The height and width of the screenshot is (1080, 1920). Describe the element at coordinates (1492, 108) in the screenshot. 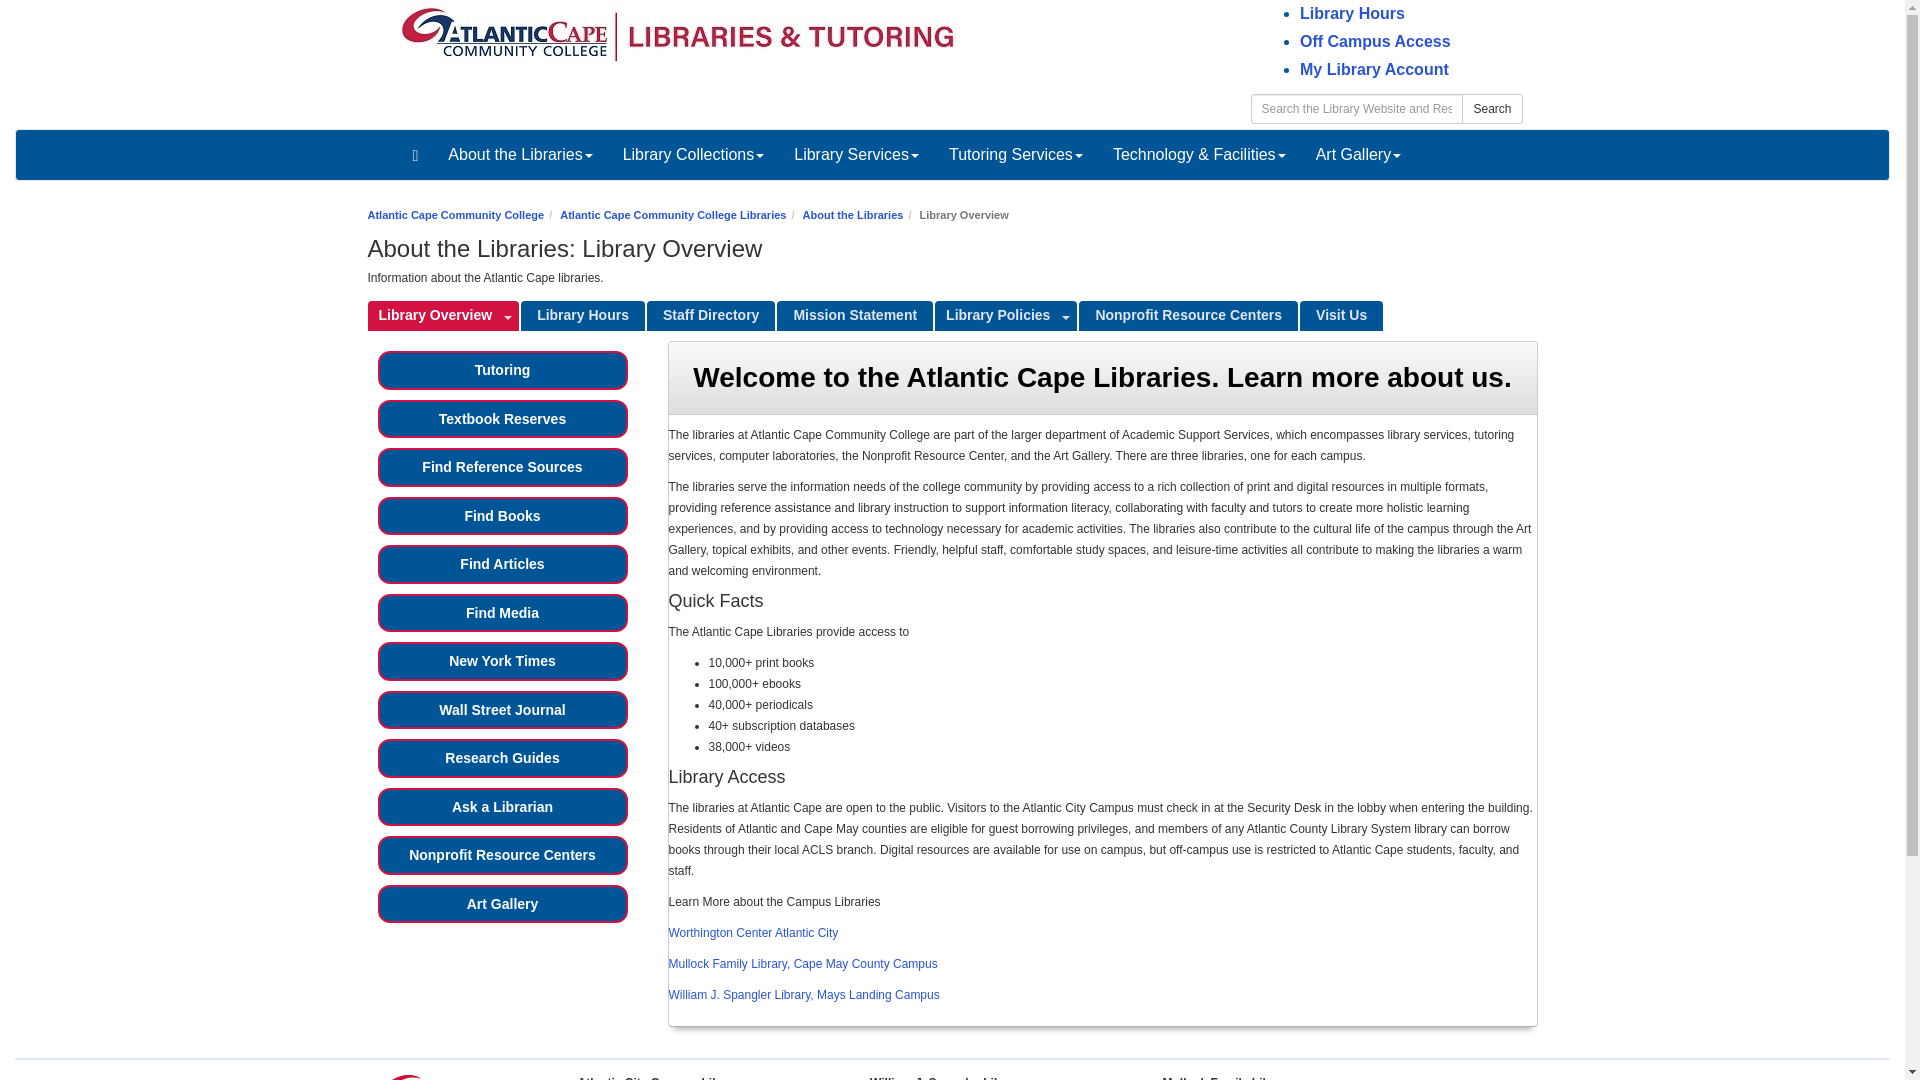

I see `Search` at that location.